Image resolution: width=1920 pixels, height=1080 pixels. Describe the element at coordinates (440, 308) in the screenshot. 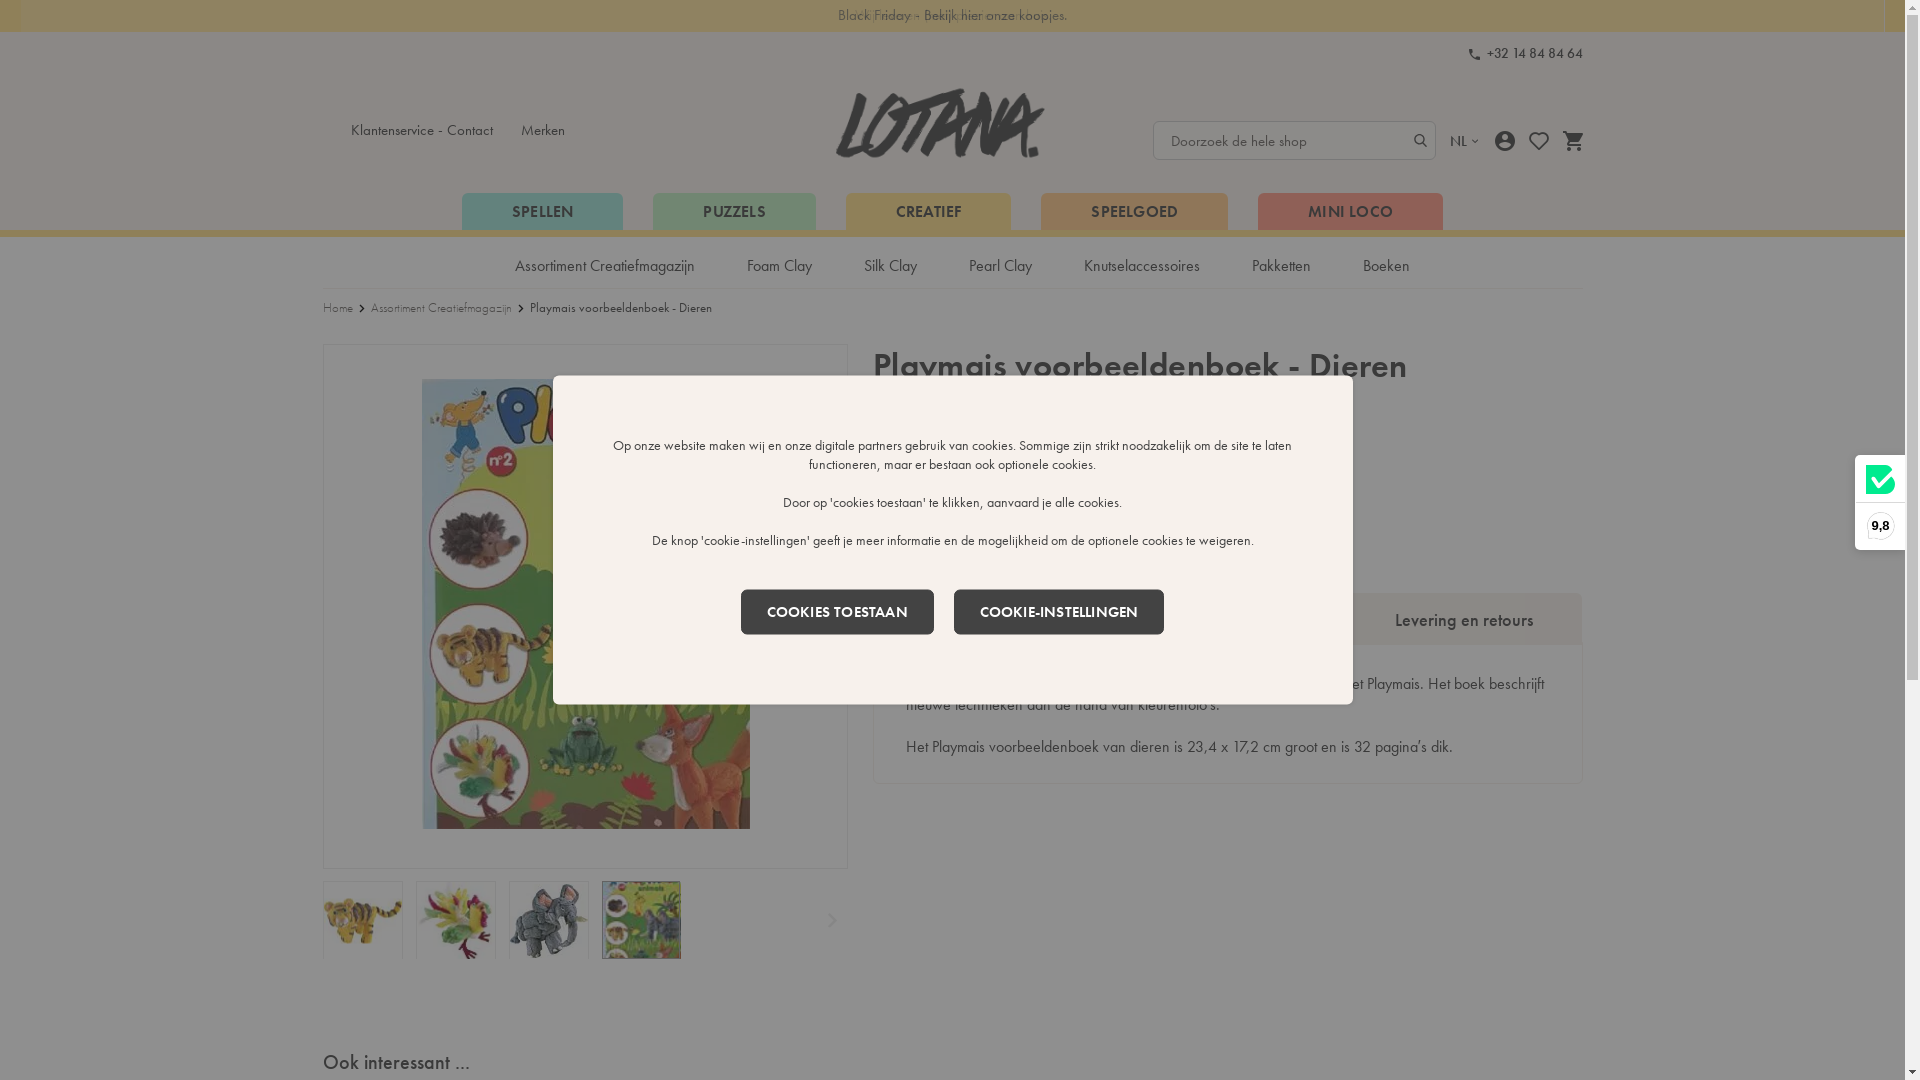

I see `Assortiment Creatiefmagazijn` at that location.